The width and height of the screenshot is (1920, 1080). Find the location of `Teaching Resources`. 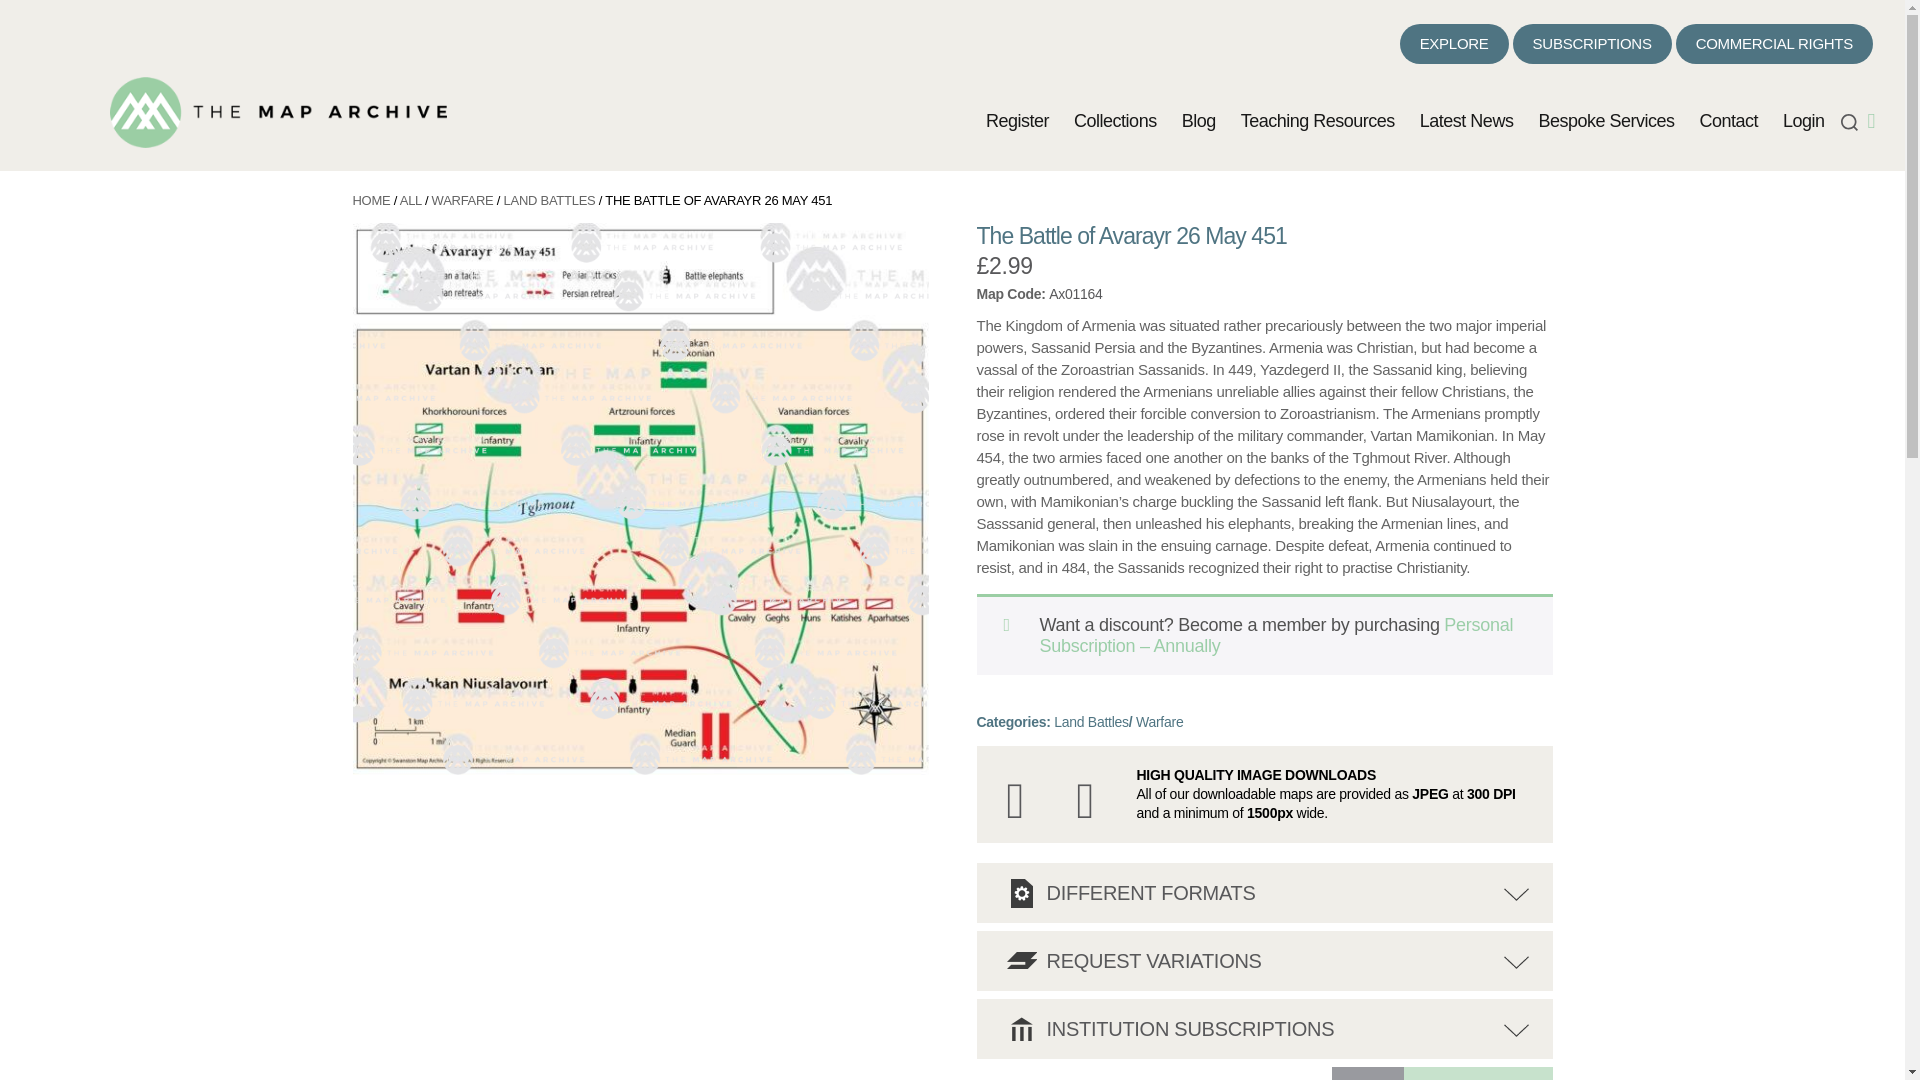

Teaching Resources is located at coordinates (1318, 122).